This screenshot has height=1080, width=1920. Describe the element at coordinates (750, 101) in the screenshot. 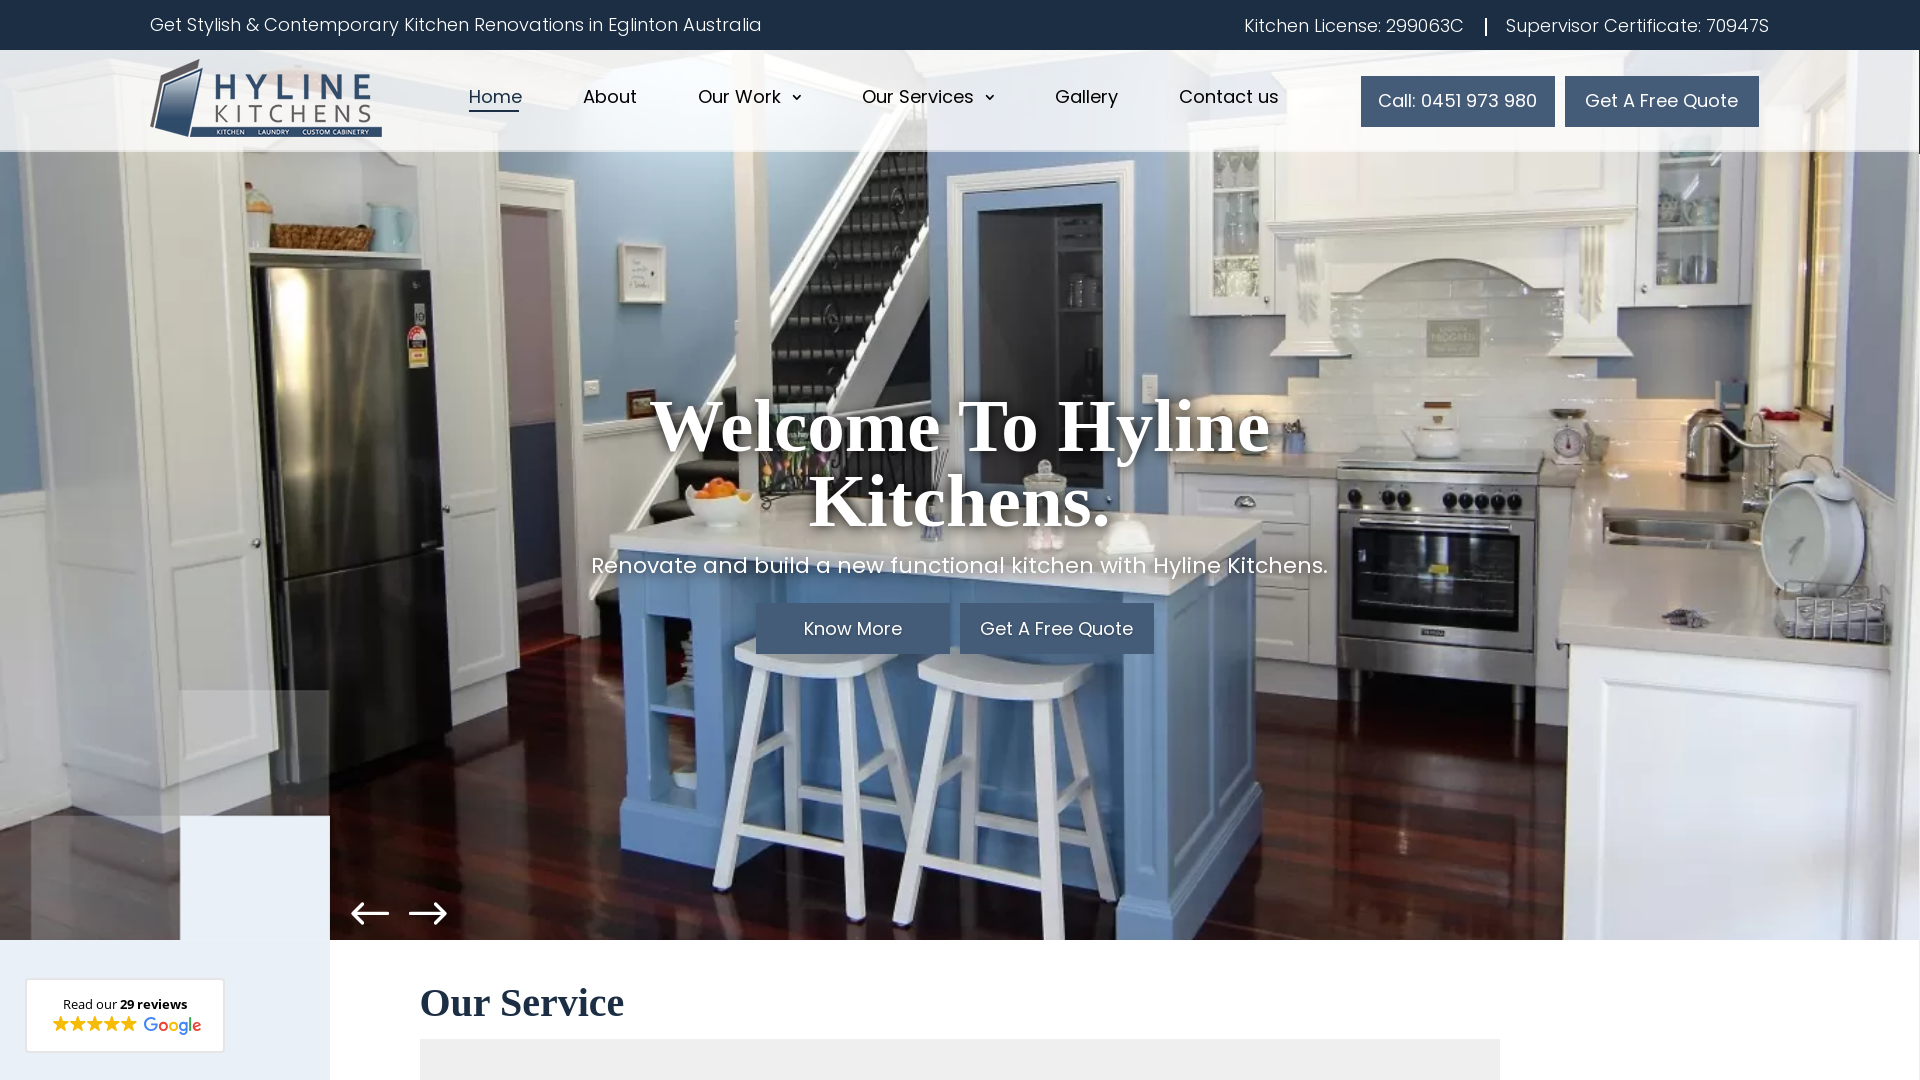

I see `Our Work` at that location.